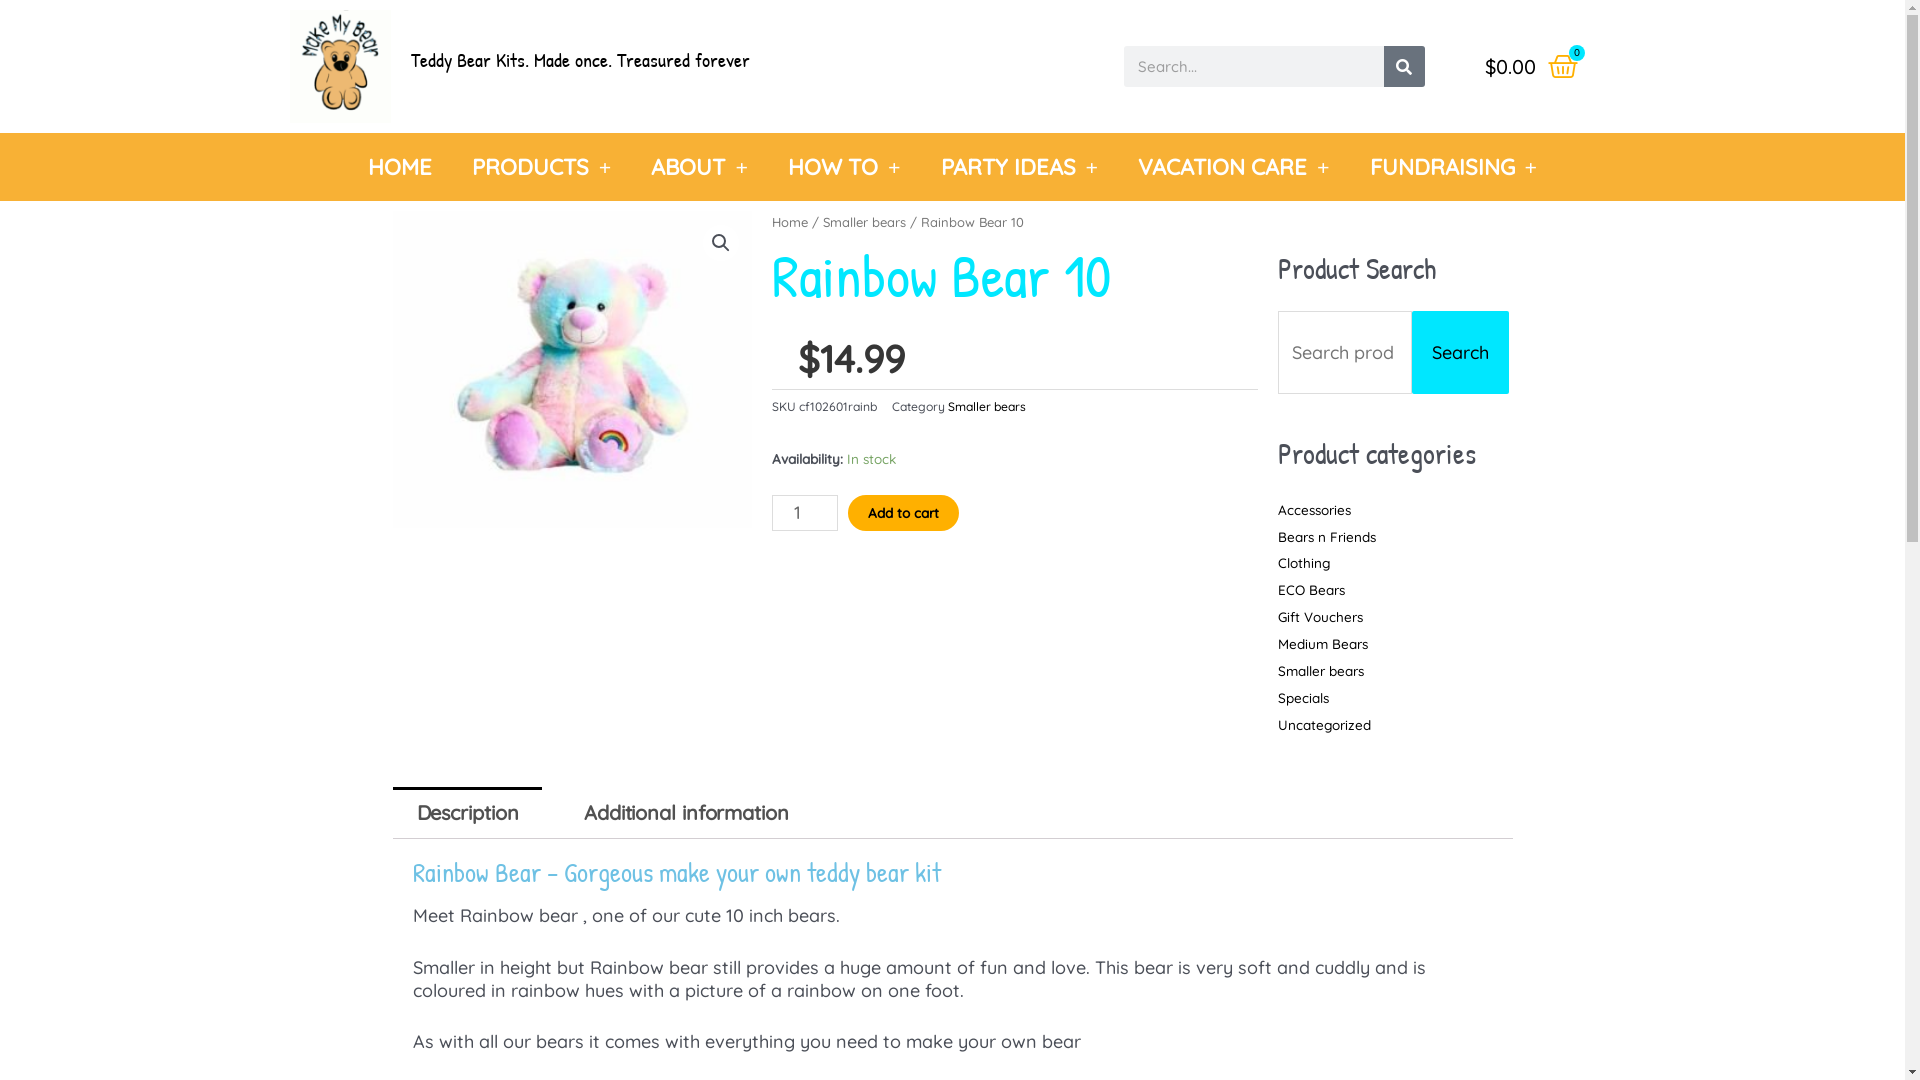  What do you see at coordinates (1019, 167) in the screenshot?
I see `PARTY IDEAS` at bounding box center [1019, 167].